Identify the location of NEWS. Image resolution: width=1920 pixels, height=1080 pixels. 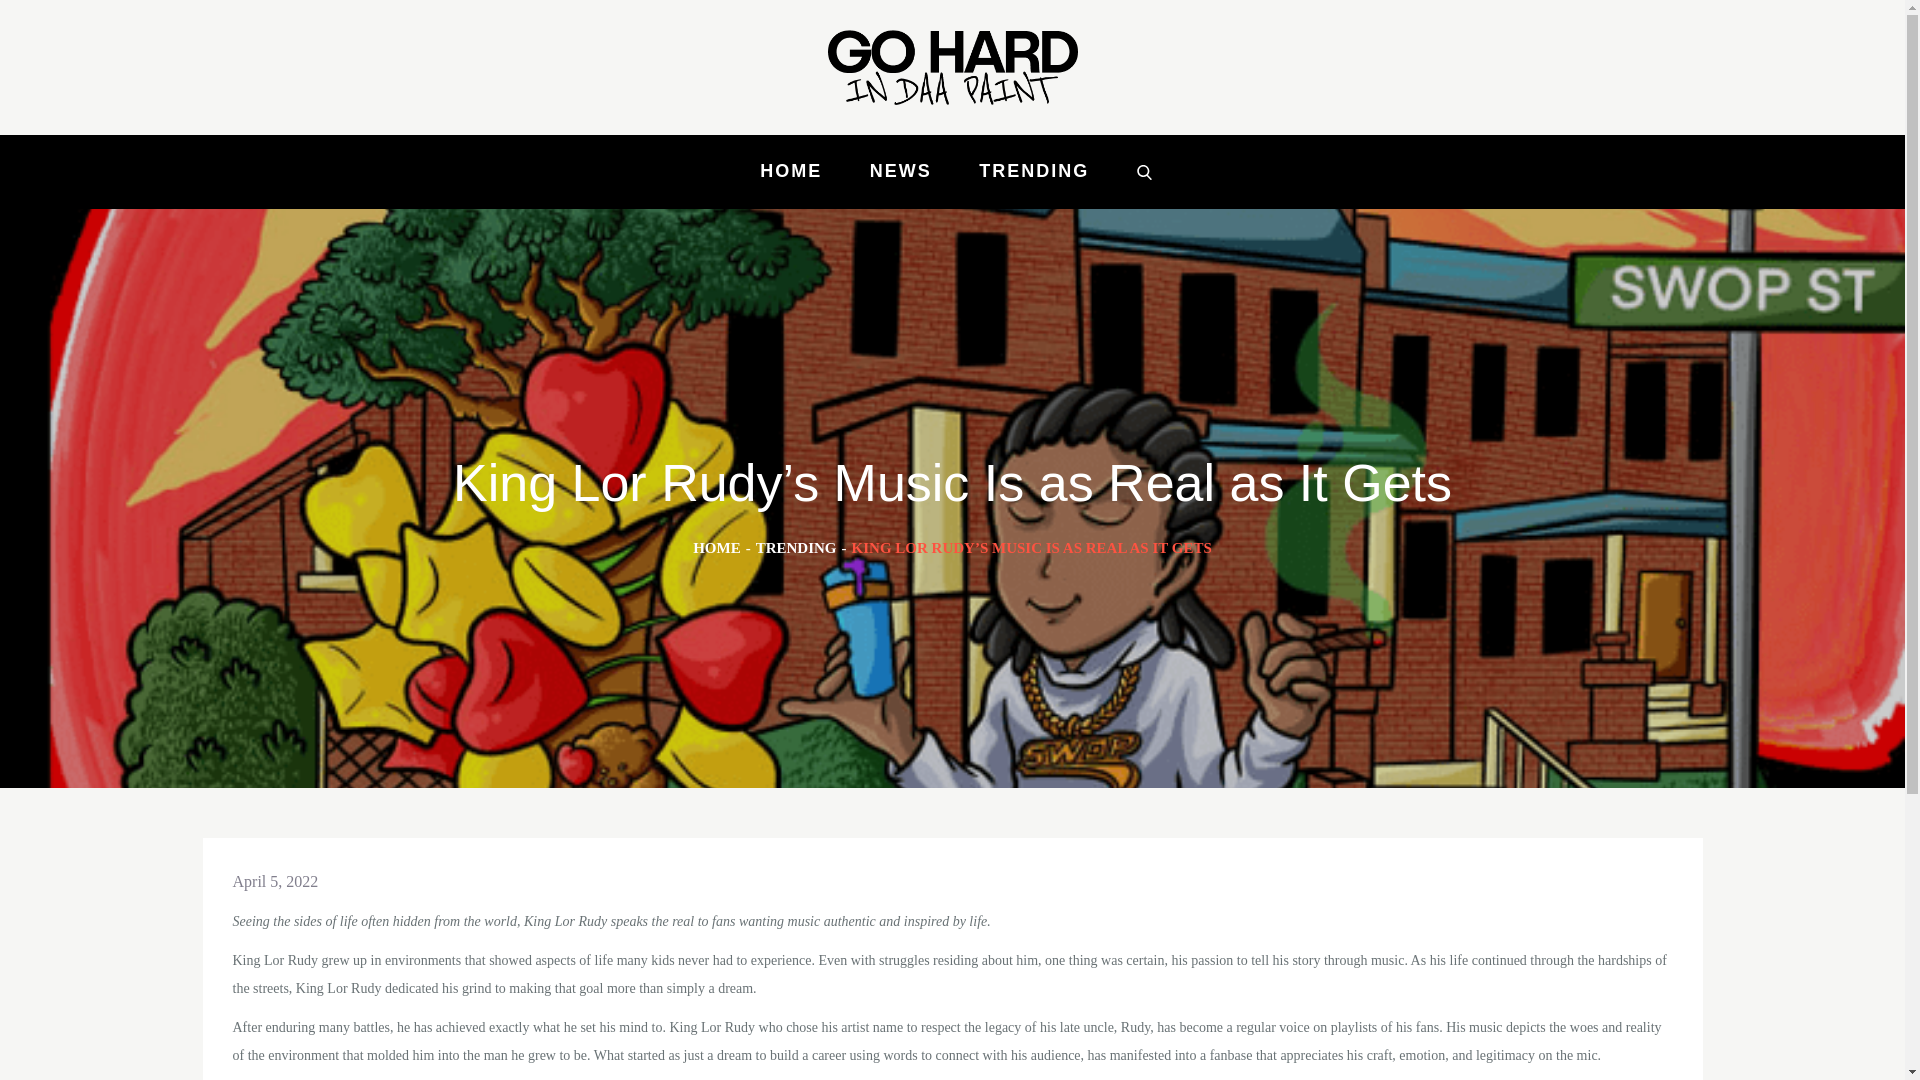
(901, 171).